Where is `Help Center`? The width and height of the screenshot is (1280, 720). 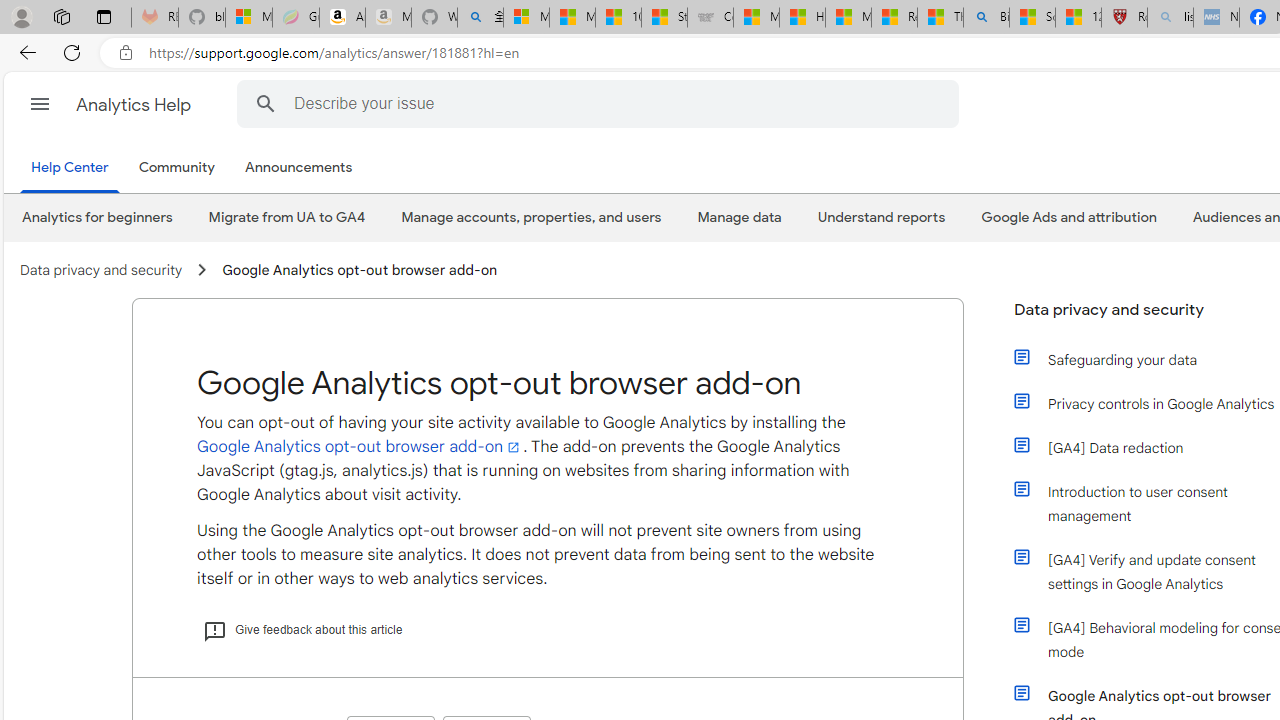 Help Center is located at coordinates (70, 168).